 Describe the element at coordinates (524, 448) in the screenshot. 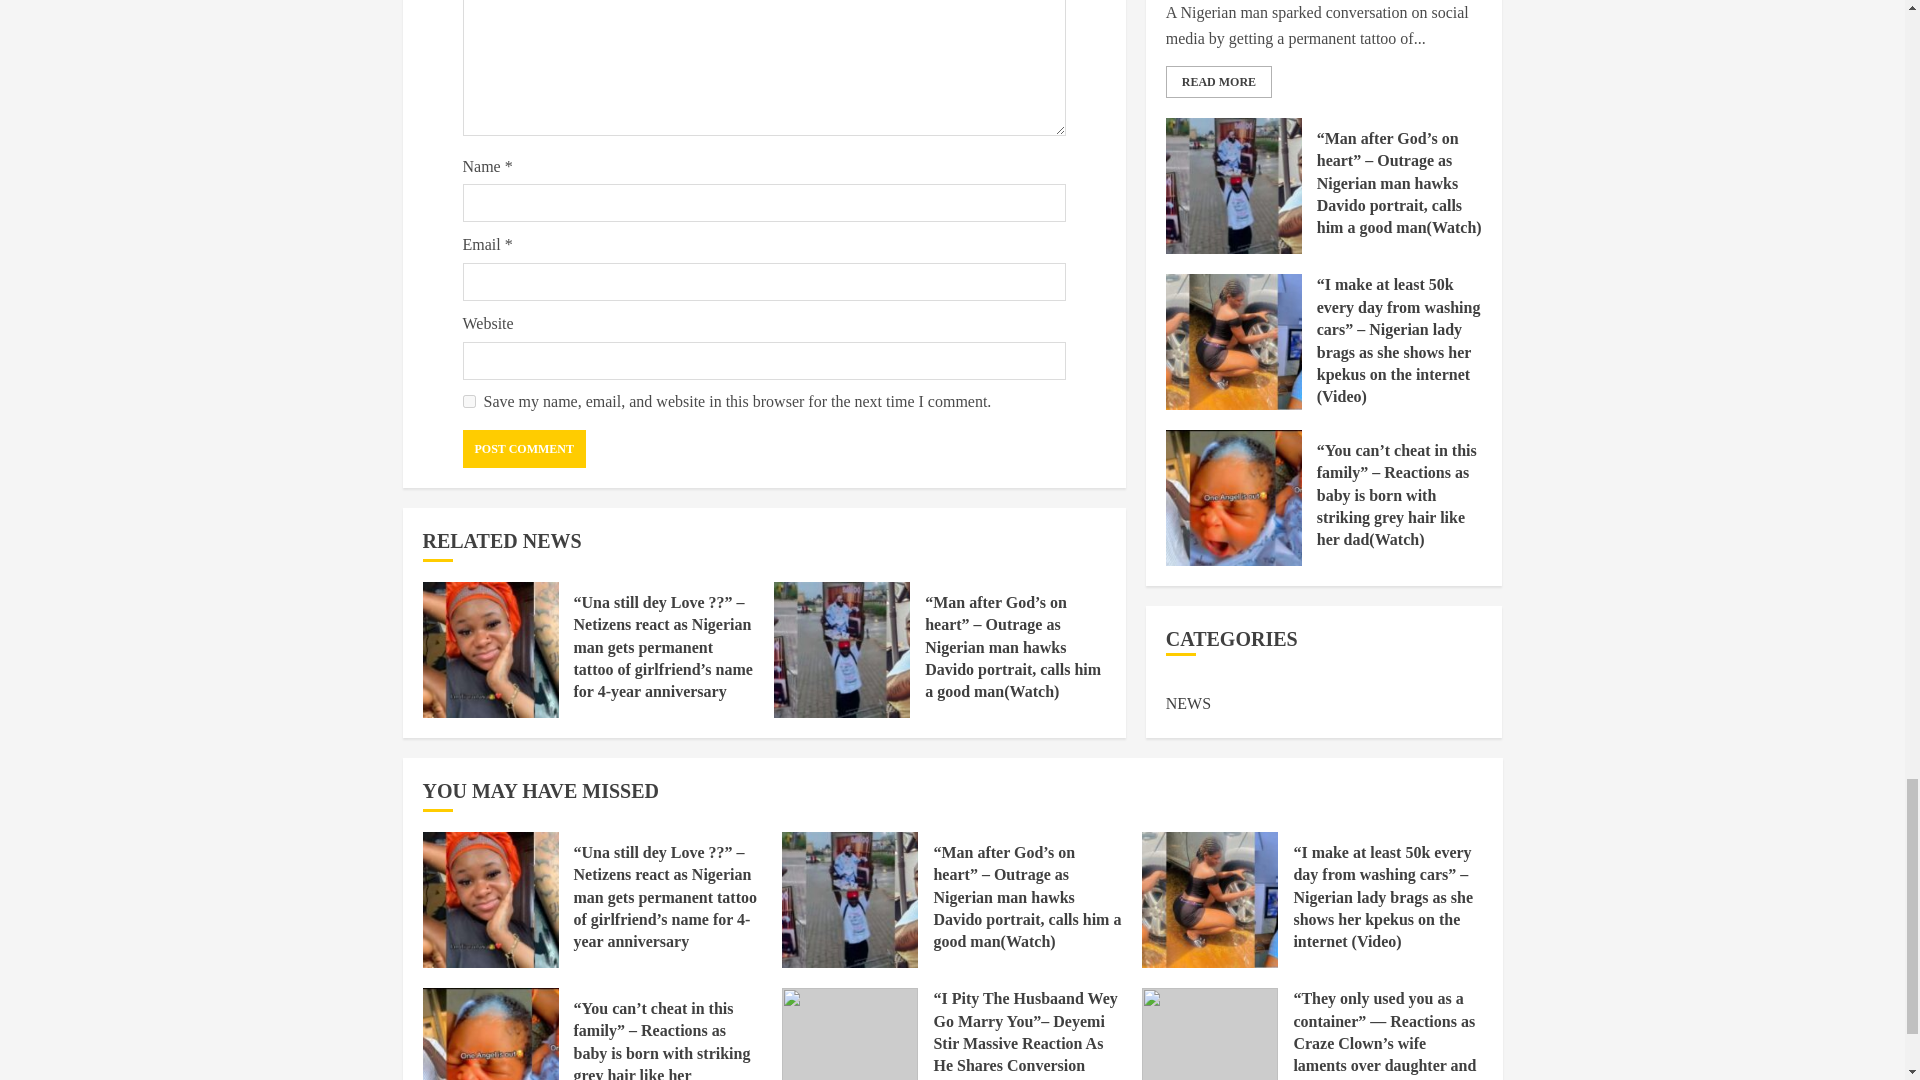

I see `Post Comment` at that location.